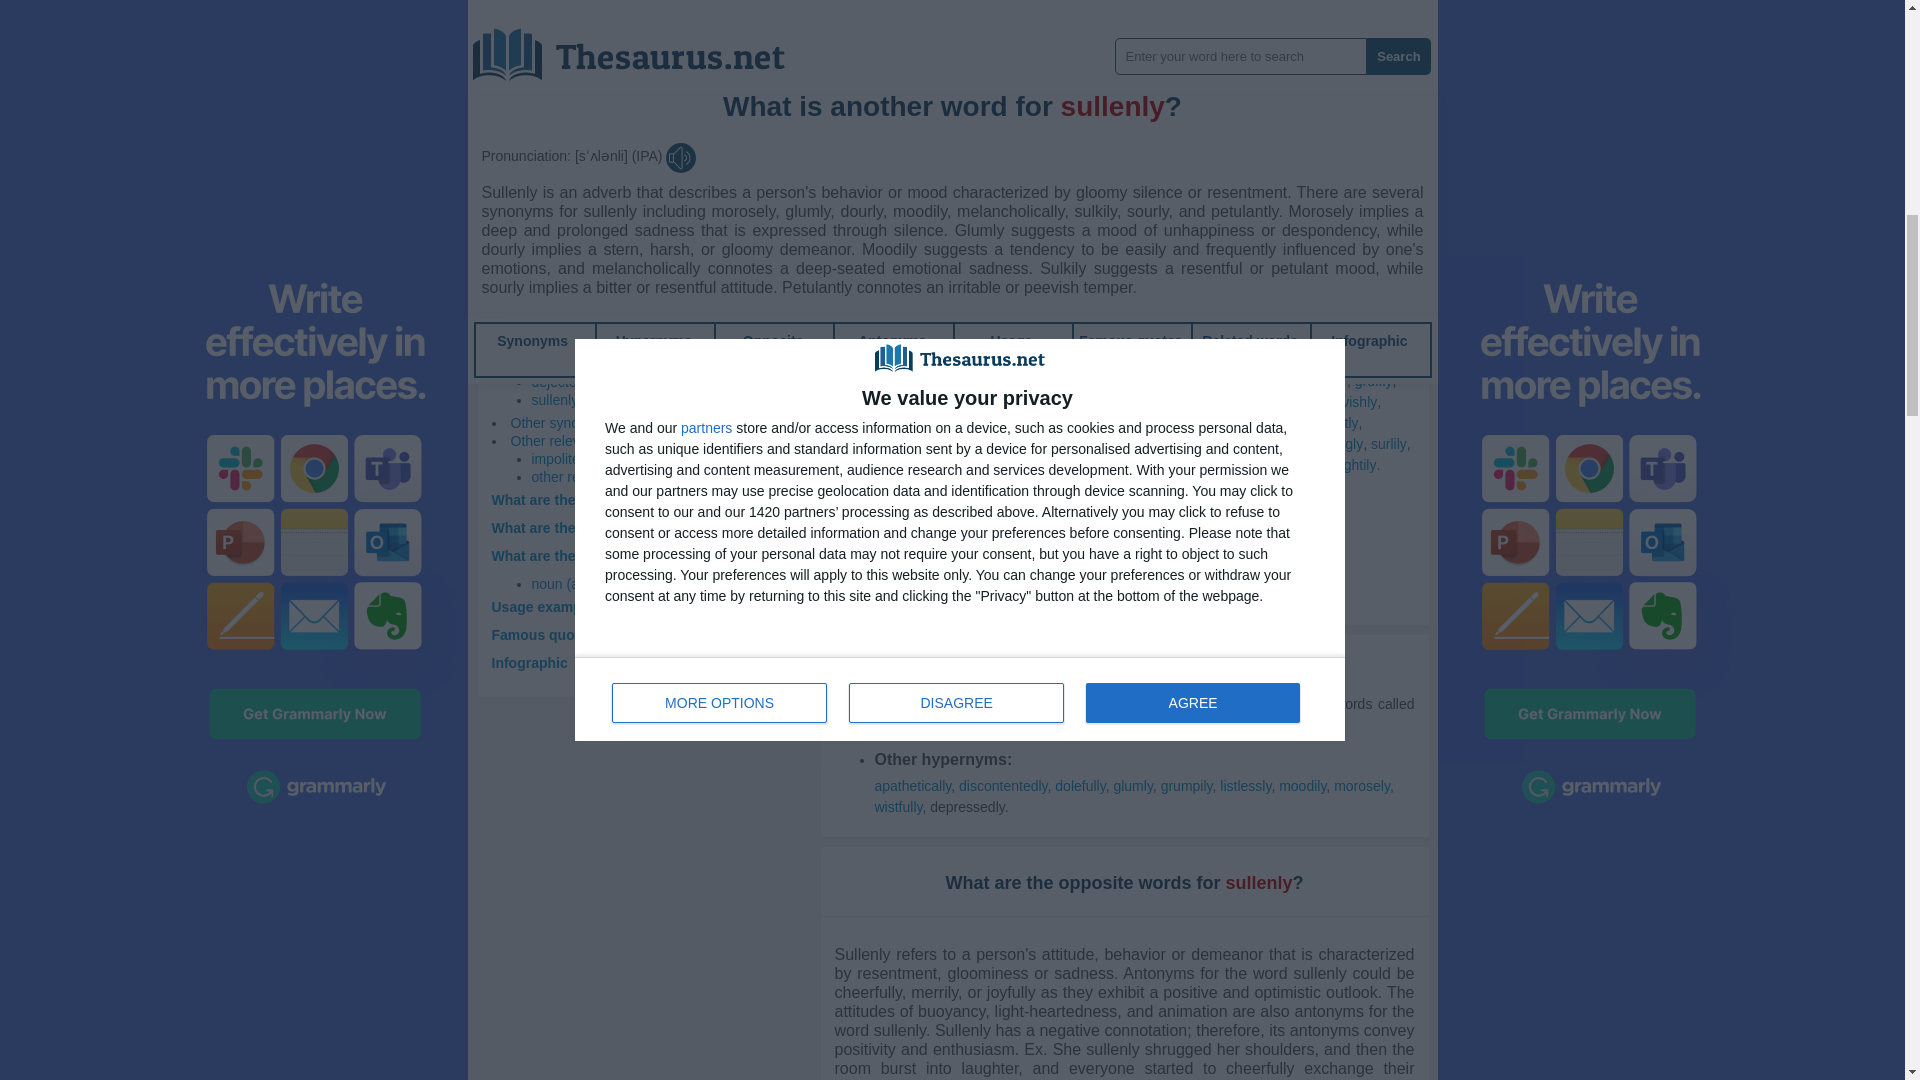  What do you see at coordinates (1010, 38) in the screenshot?
I see `Synonyms for Sullenly` at bounding box center [1010, 38].